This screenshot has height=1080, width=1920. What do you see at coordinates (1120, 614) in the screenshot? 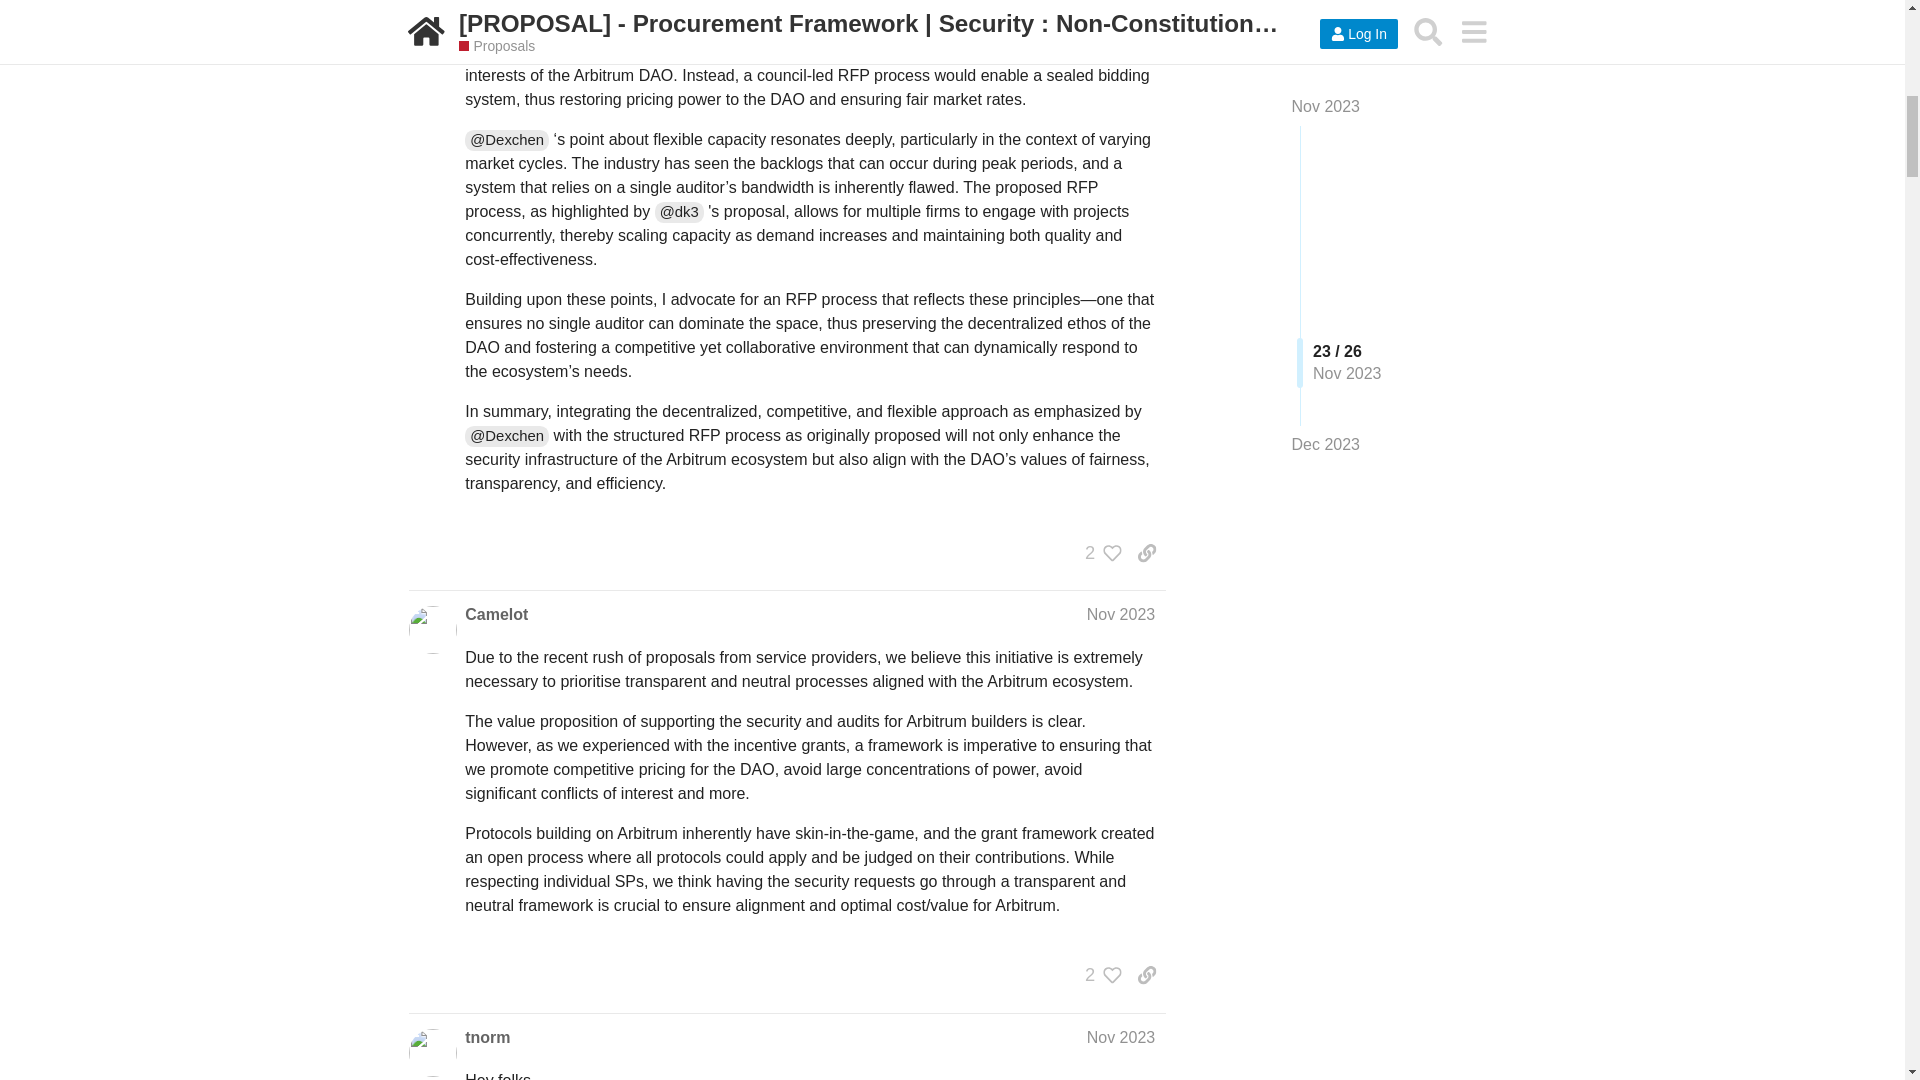
I see `Nov 2023` at bounding box center [1120, 614].